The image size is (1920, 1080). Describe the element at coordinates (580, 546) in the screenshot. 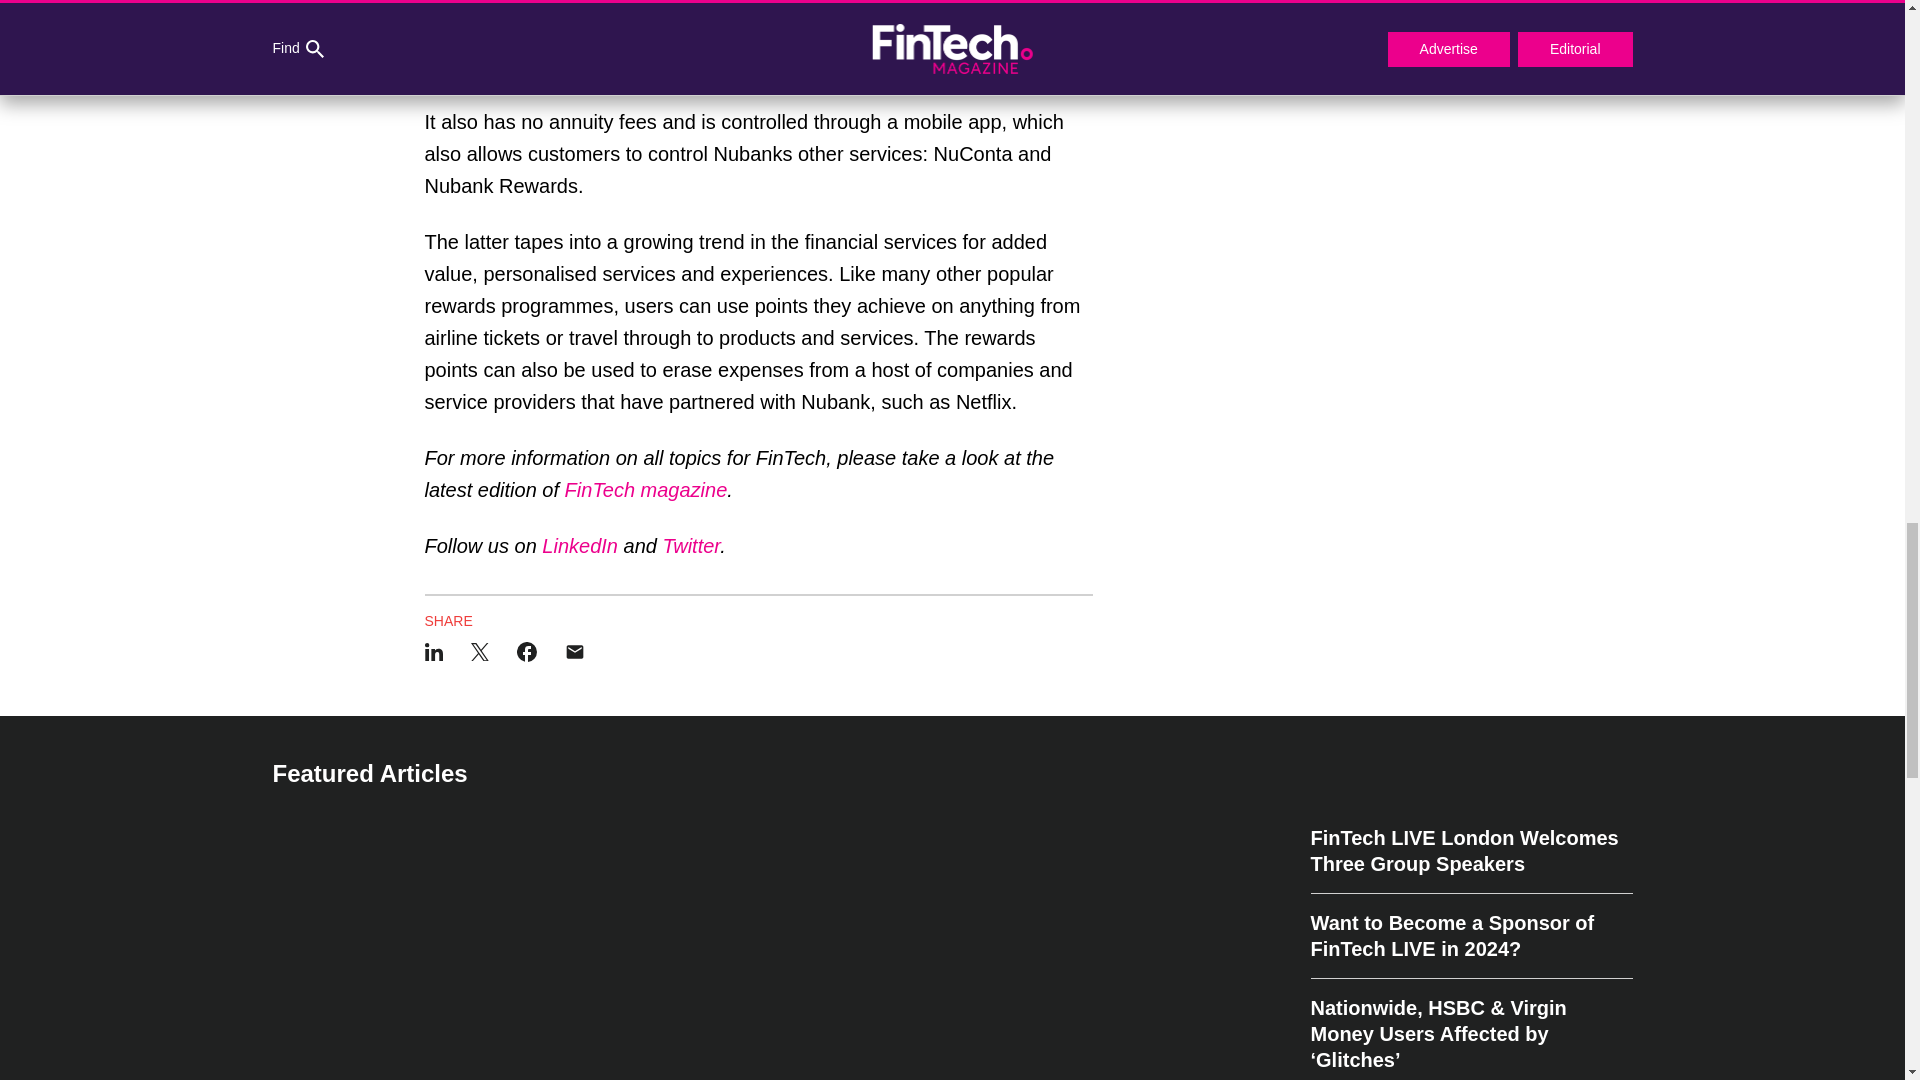

I see `LinkedIn` at that location.